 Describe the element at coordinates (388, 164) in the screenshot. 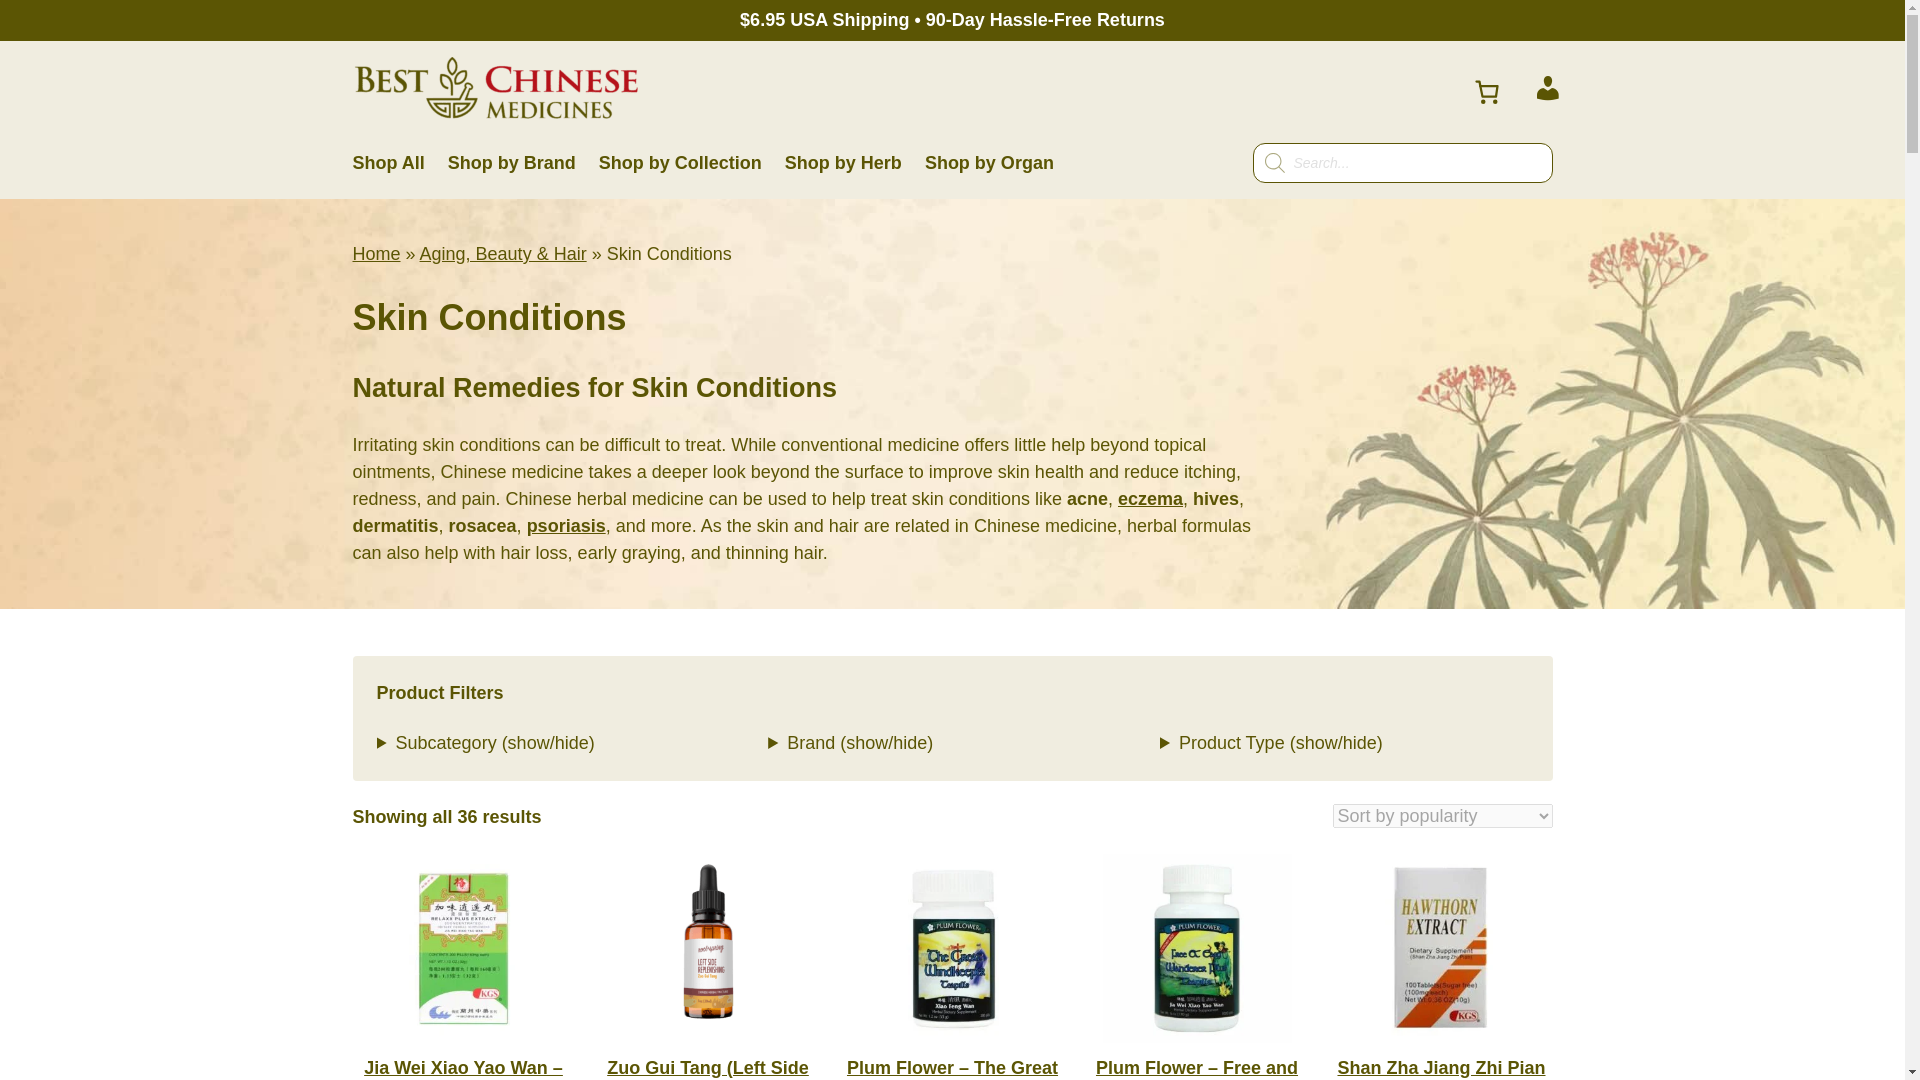

I see `Shop All` at that location.